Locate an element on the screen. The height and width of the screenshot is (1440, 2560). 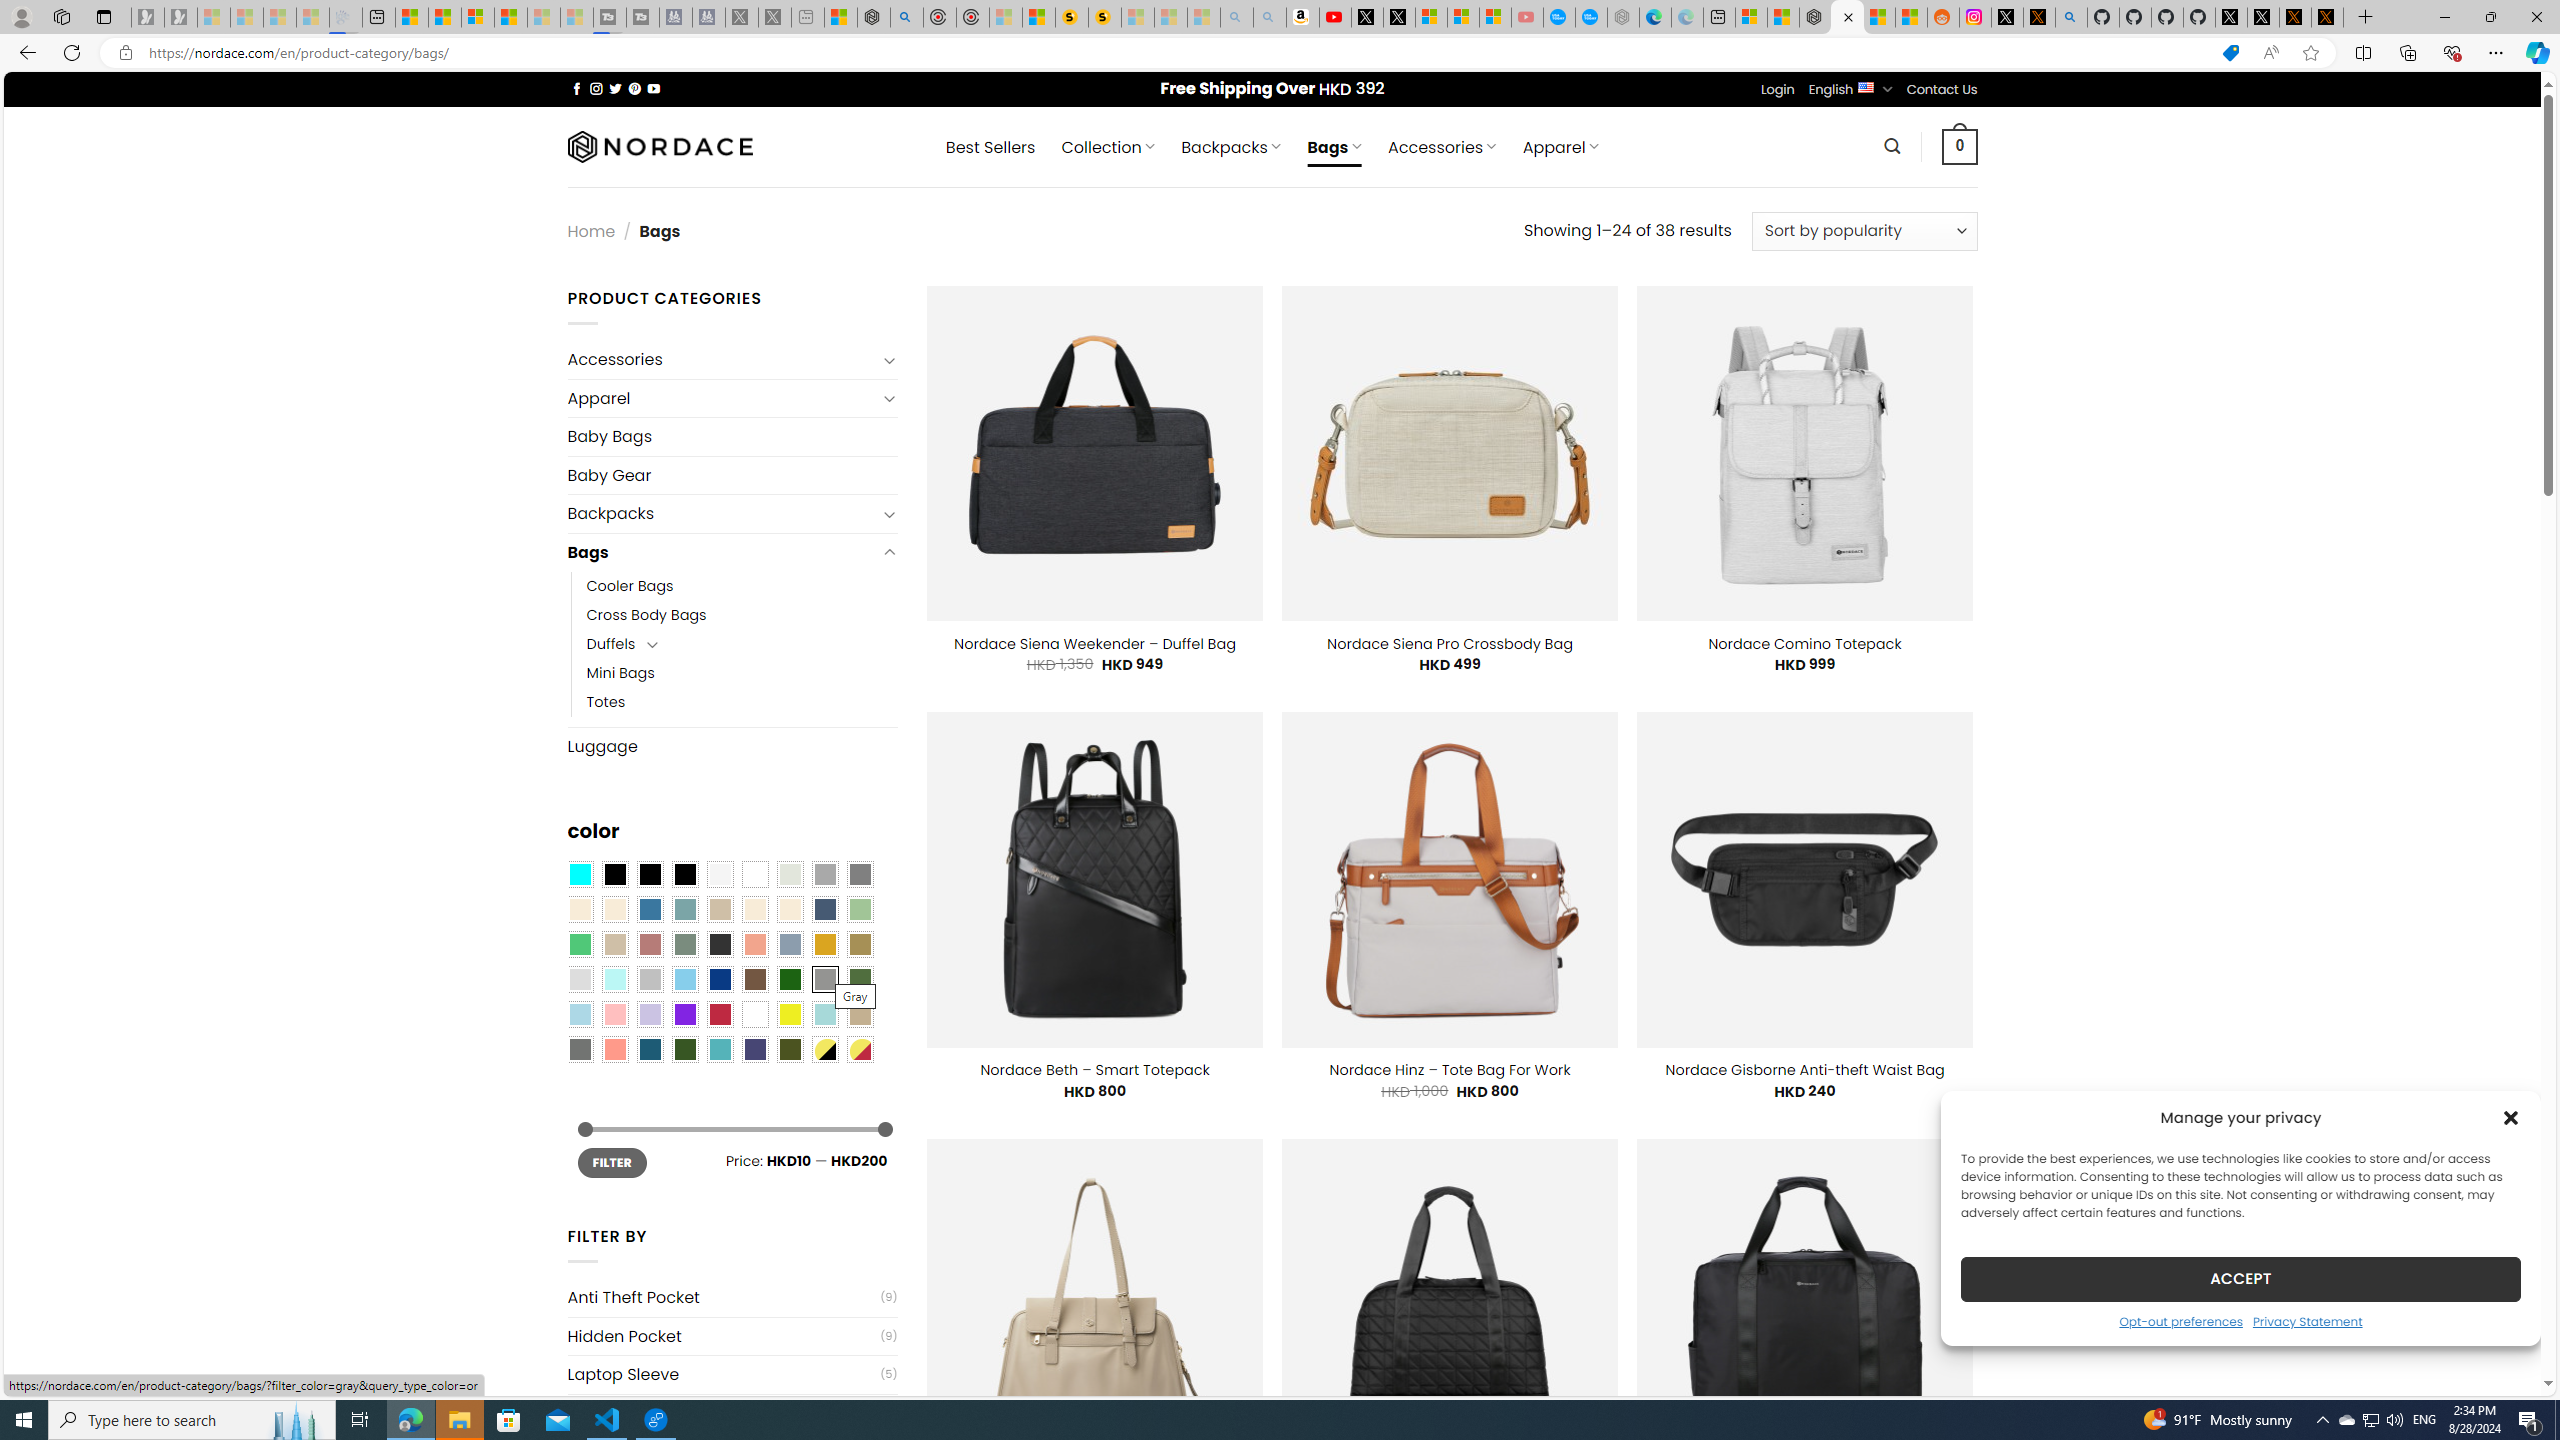
Backpacks is located at coordinates (722, 514).